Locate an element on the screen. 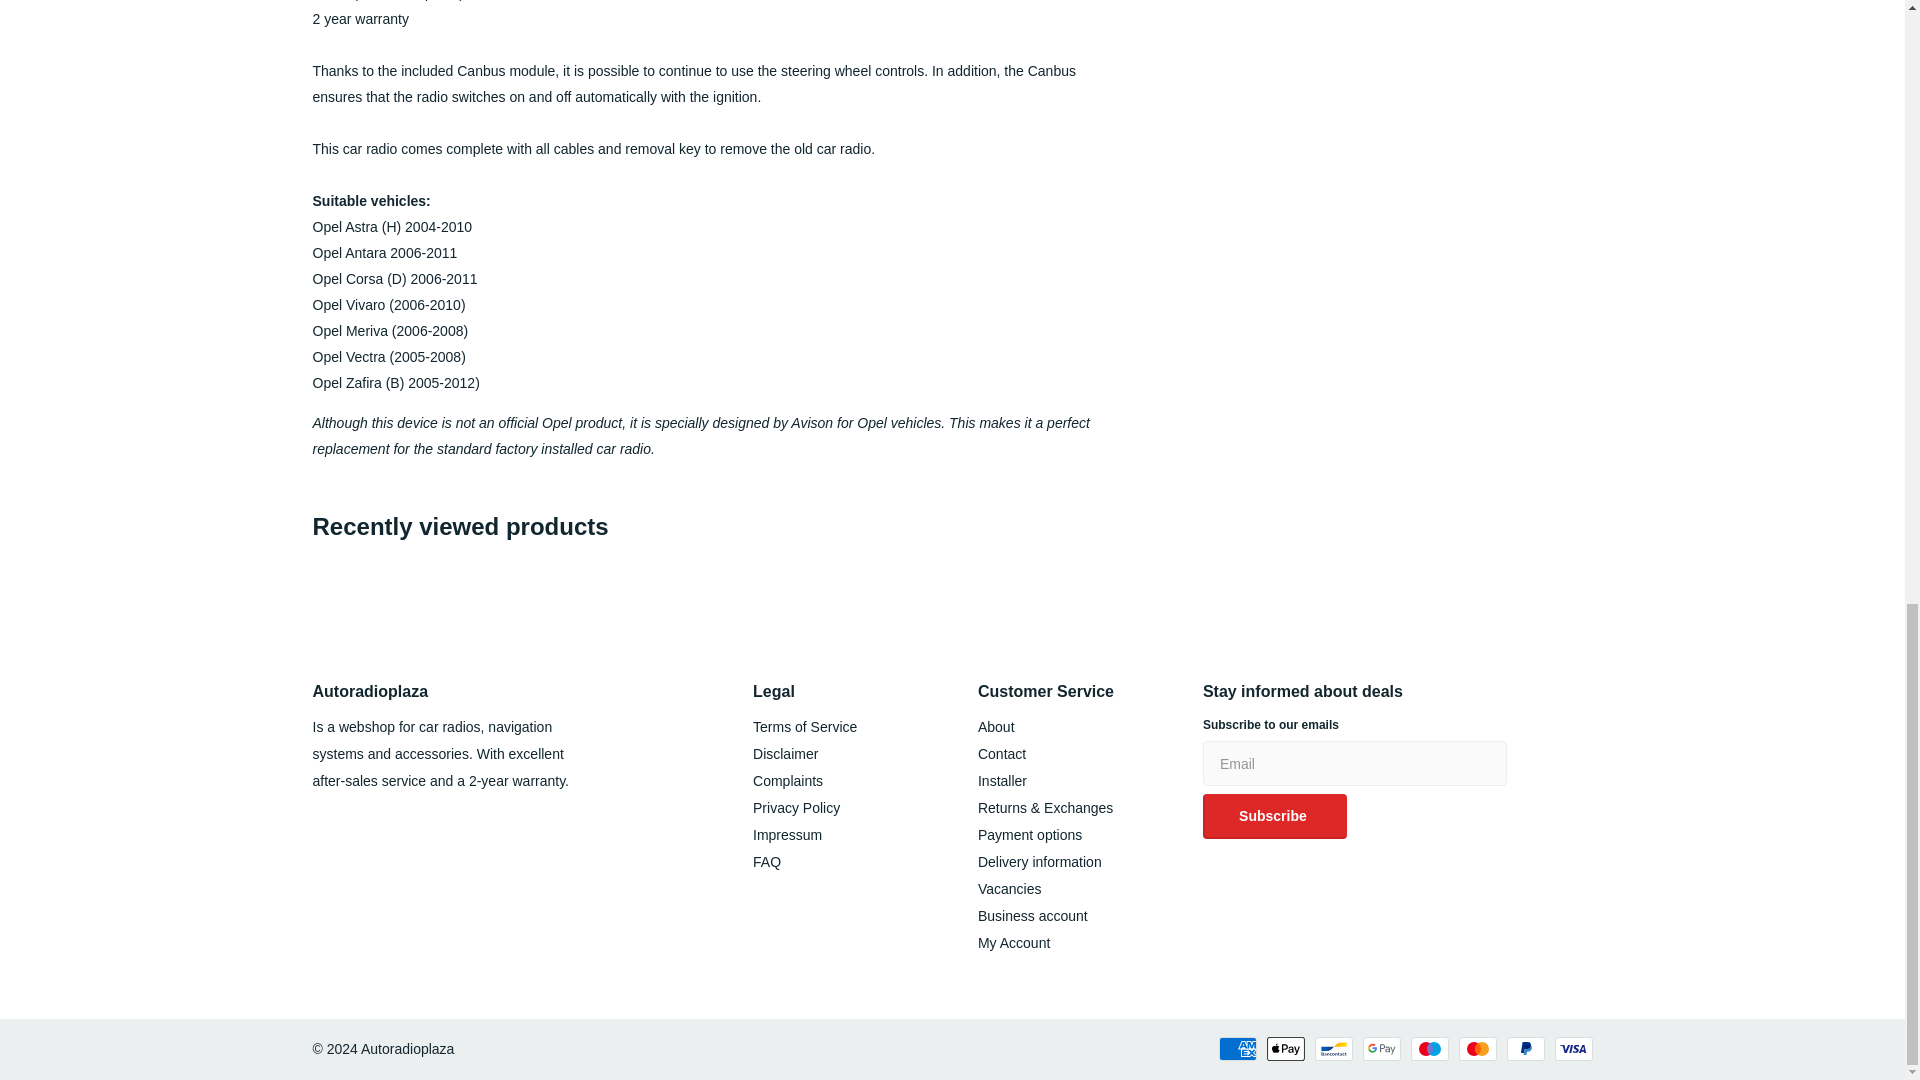 The image size is (1920, 1080). PayPal is located at coordinates (1524, 1048).